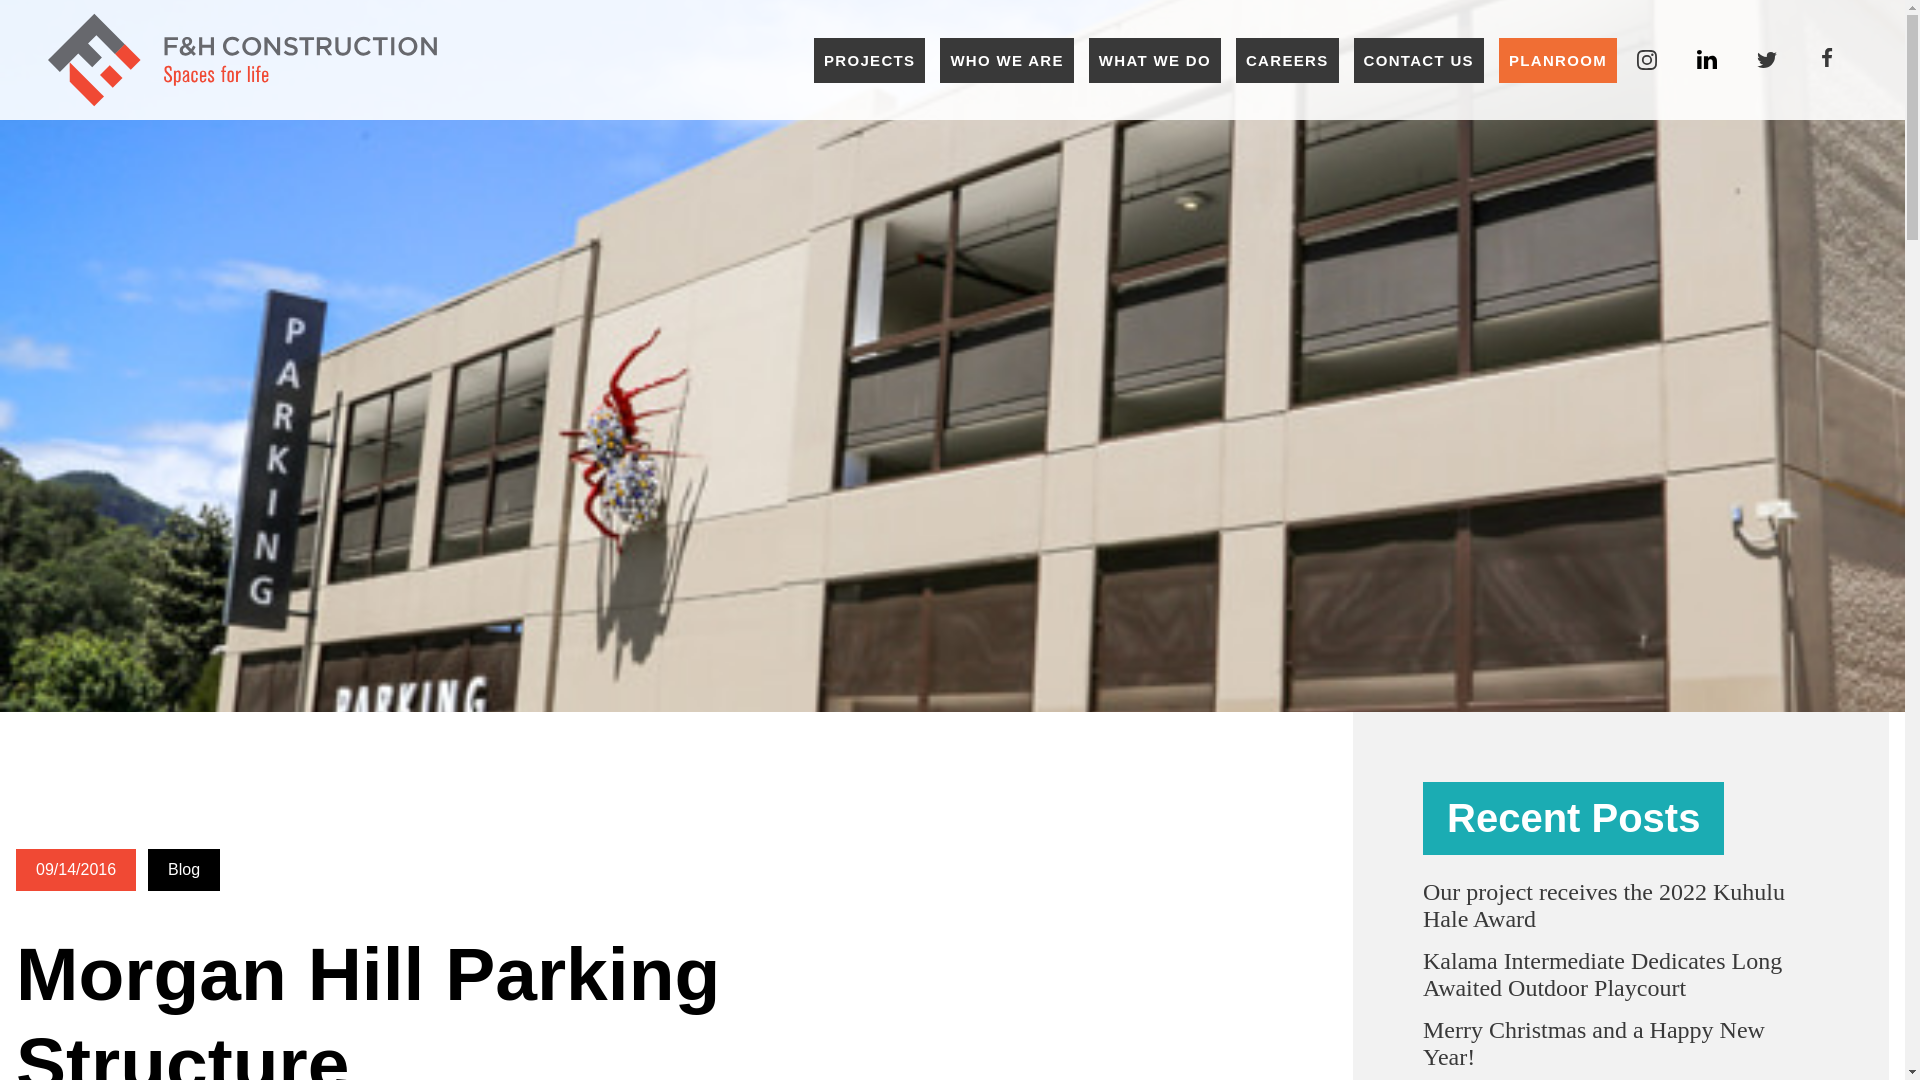 Image resolution: width=1920 pixels, height=1080 pixels. What do you see at coordinates (184, 870) in the screenshot?
I see `Blog` at bounding box center [184, 870].